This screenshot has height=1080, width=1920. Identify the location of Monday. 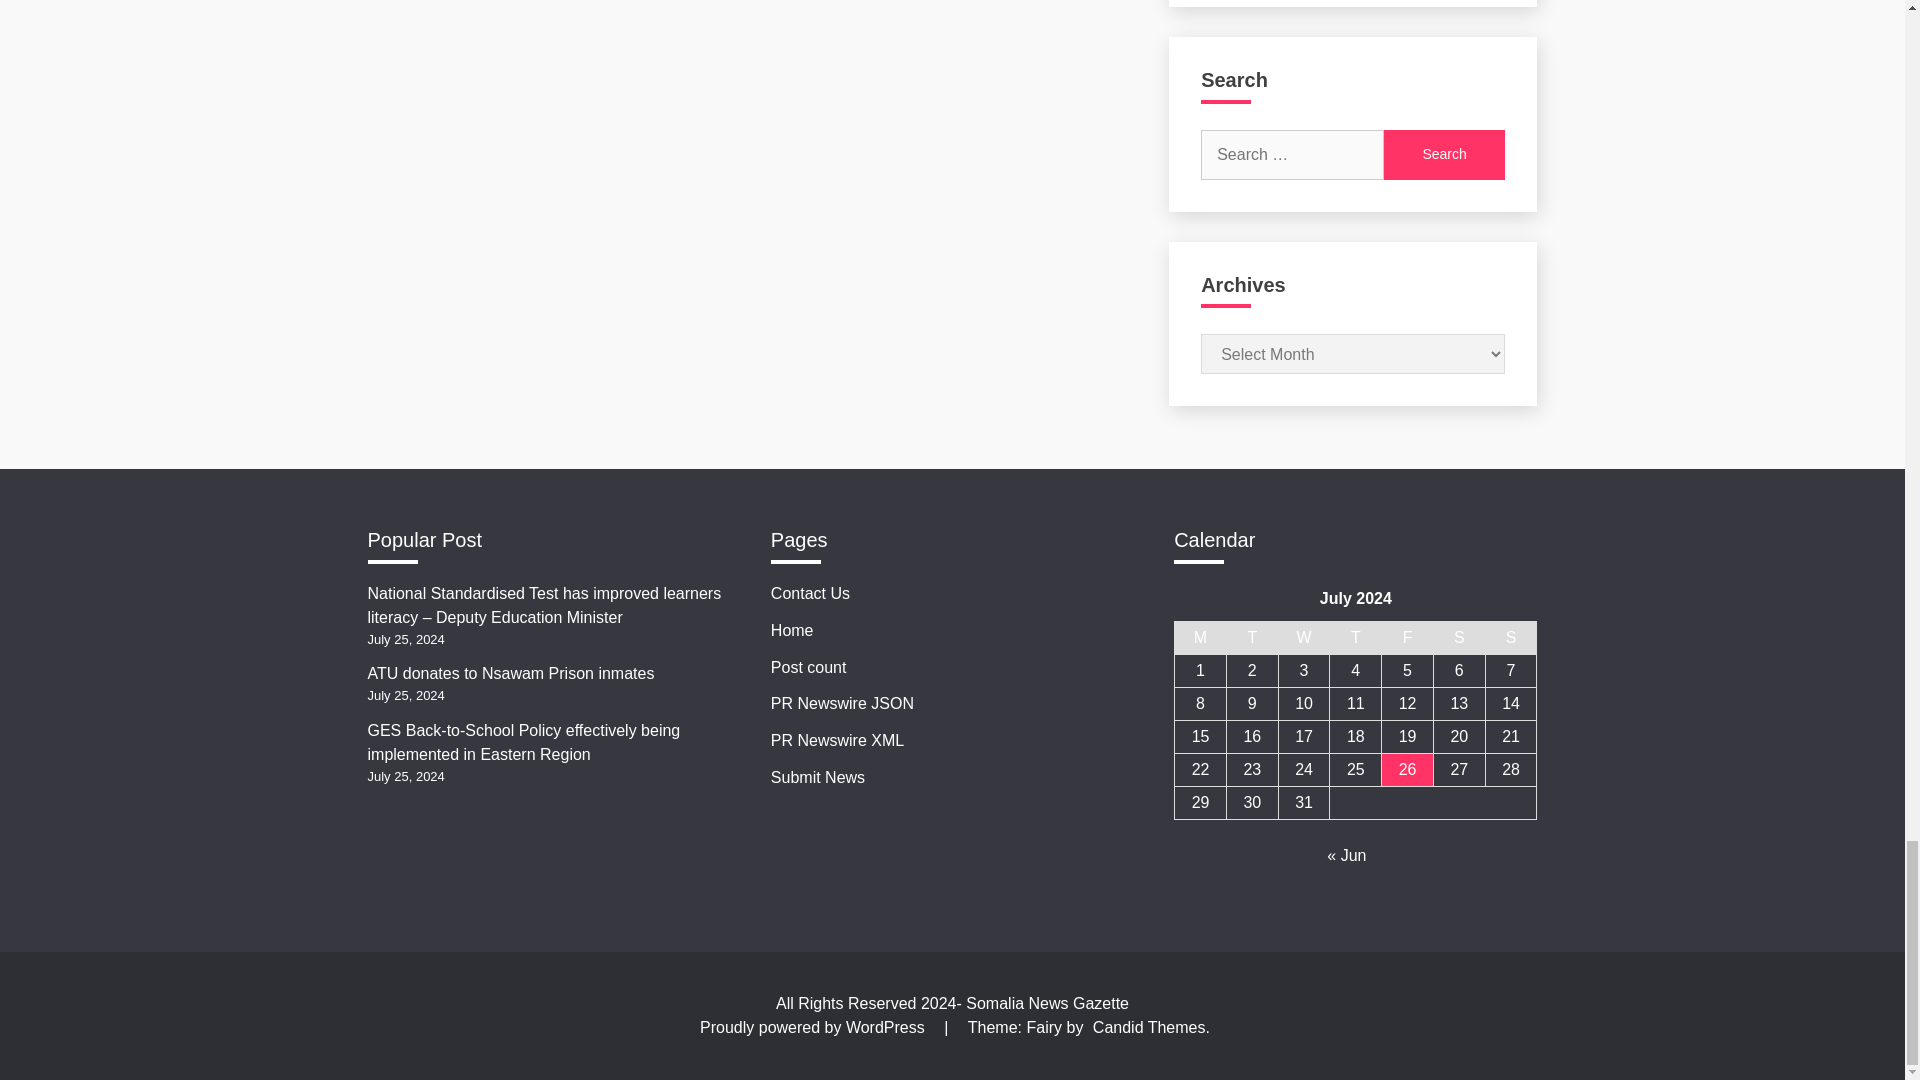
(1200, 638).